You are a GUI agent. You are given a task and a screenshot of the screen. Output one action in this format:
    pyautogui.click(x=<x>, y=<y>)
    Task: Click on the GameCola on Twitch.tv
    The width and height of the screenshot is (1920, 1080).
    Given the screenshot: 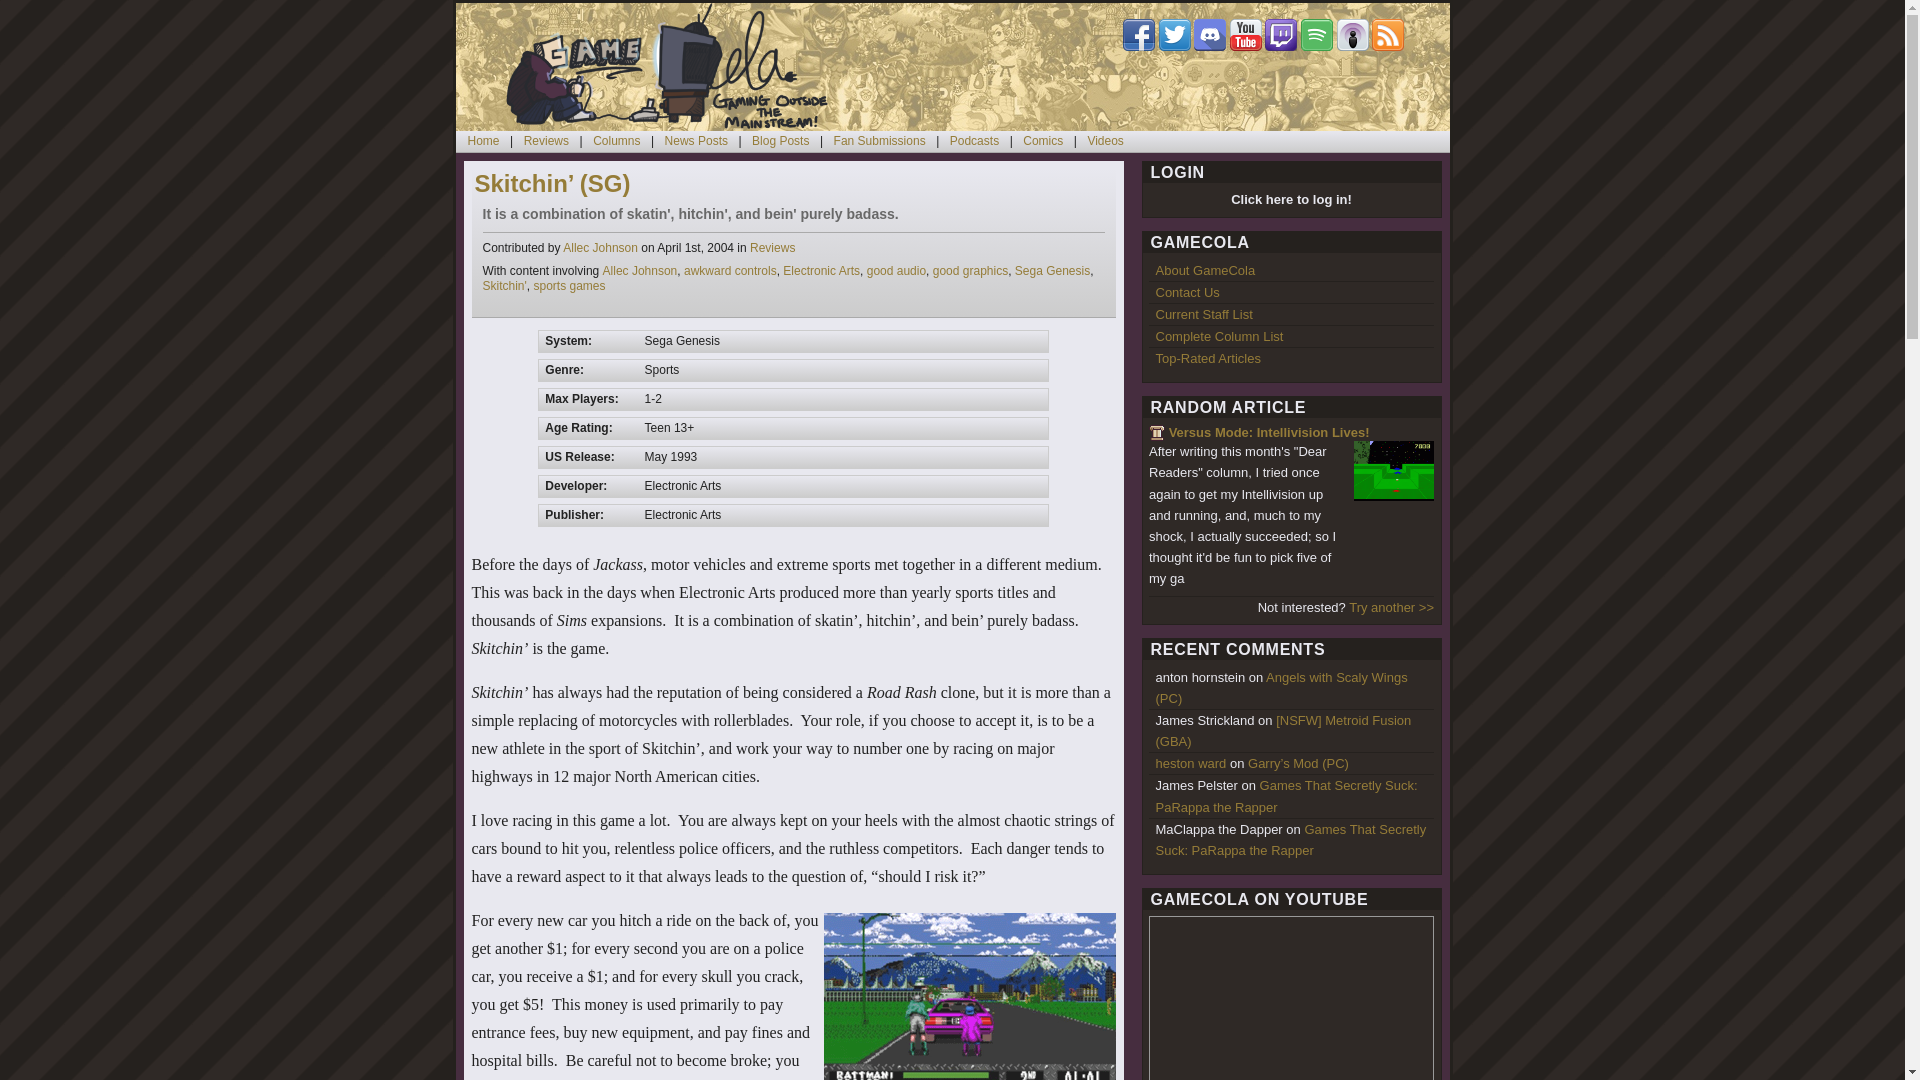 What is the action you would take?
    pyautogui.click(x=730, y=270)
    